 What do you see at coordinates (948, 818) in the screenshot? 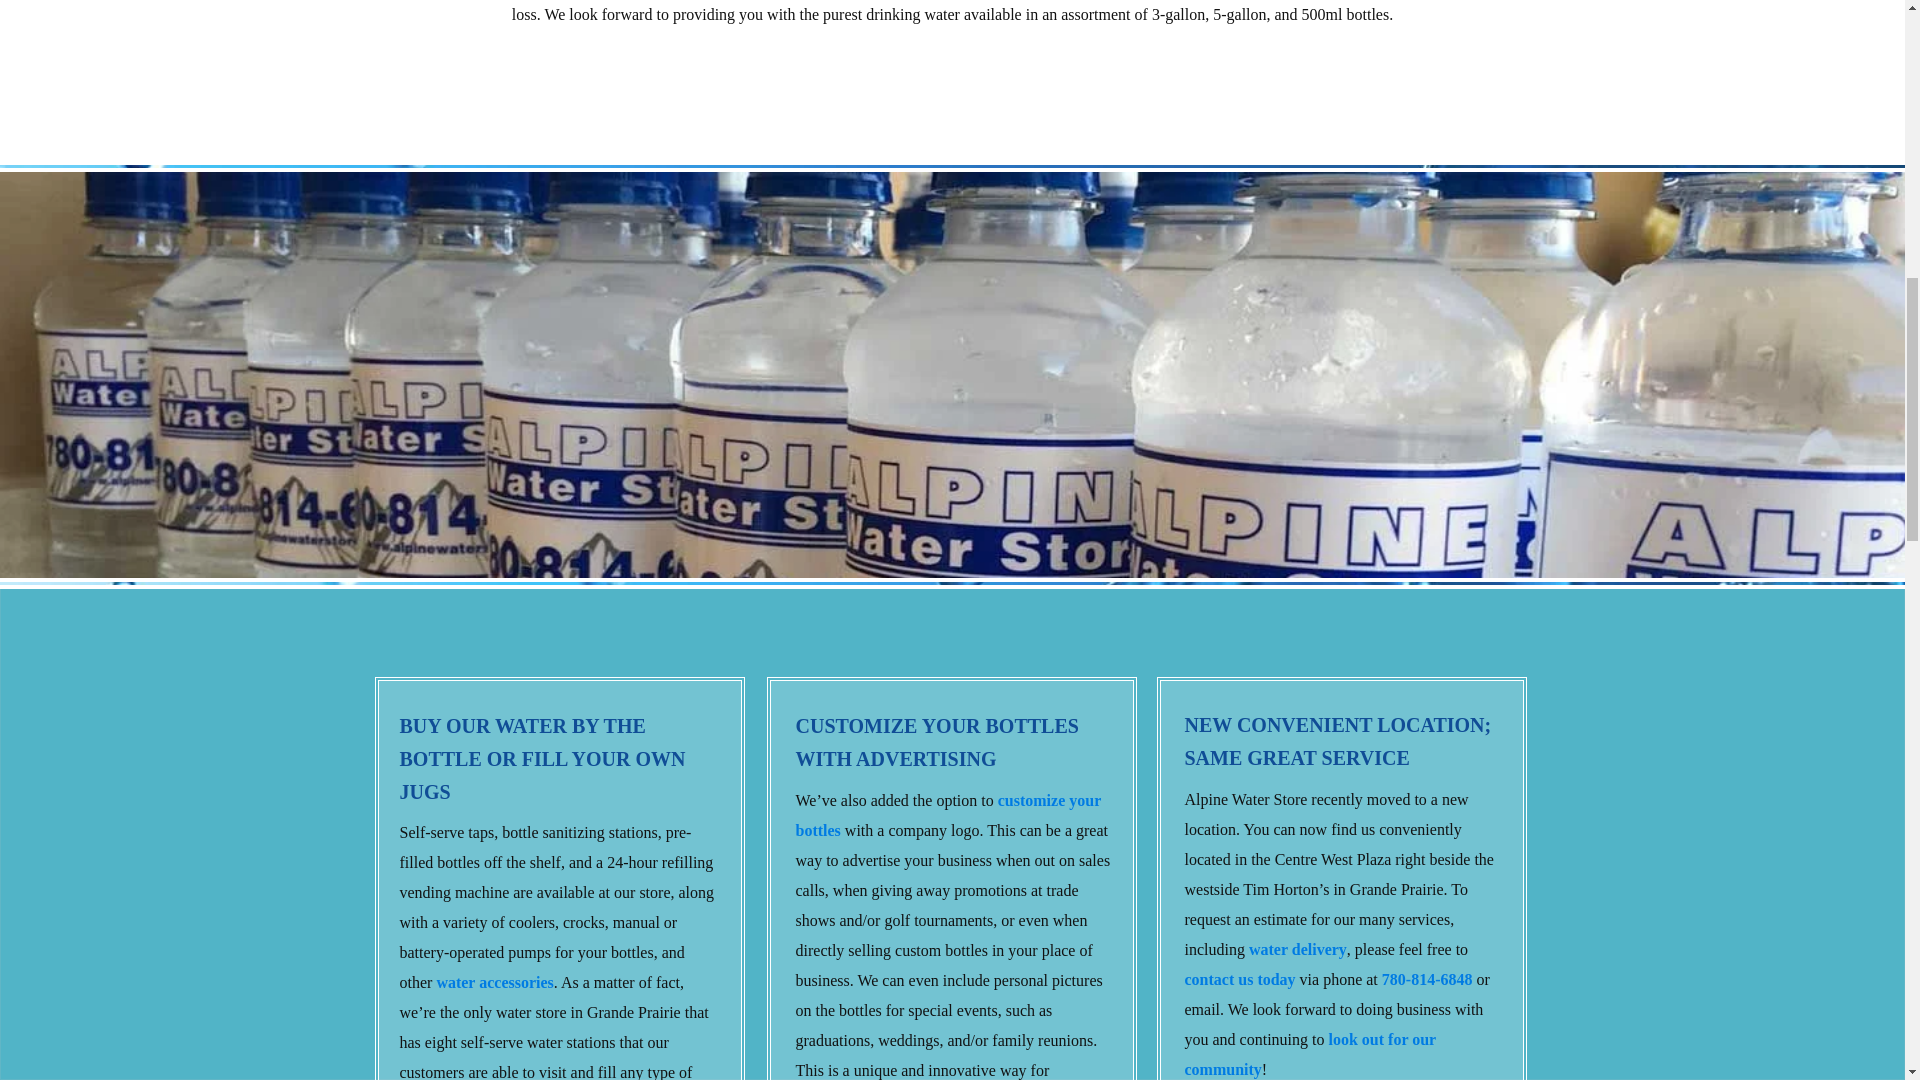
I see `customize your bottles` at bounding box center [948, 818].